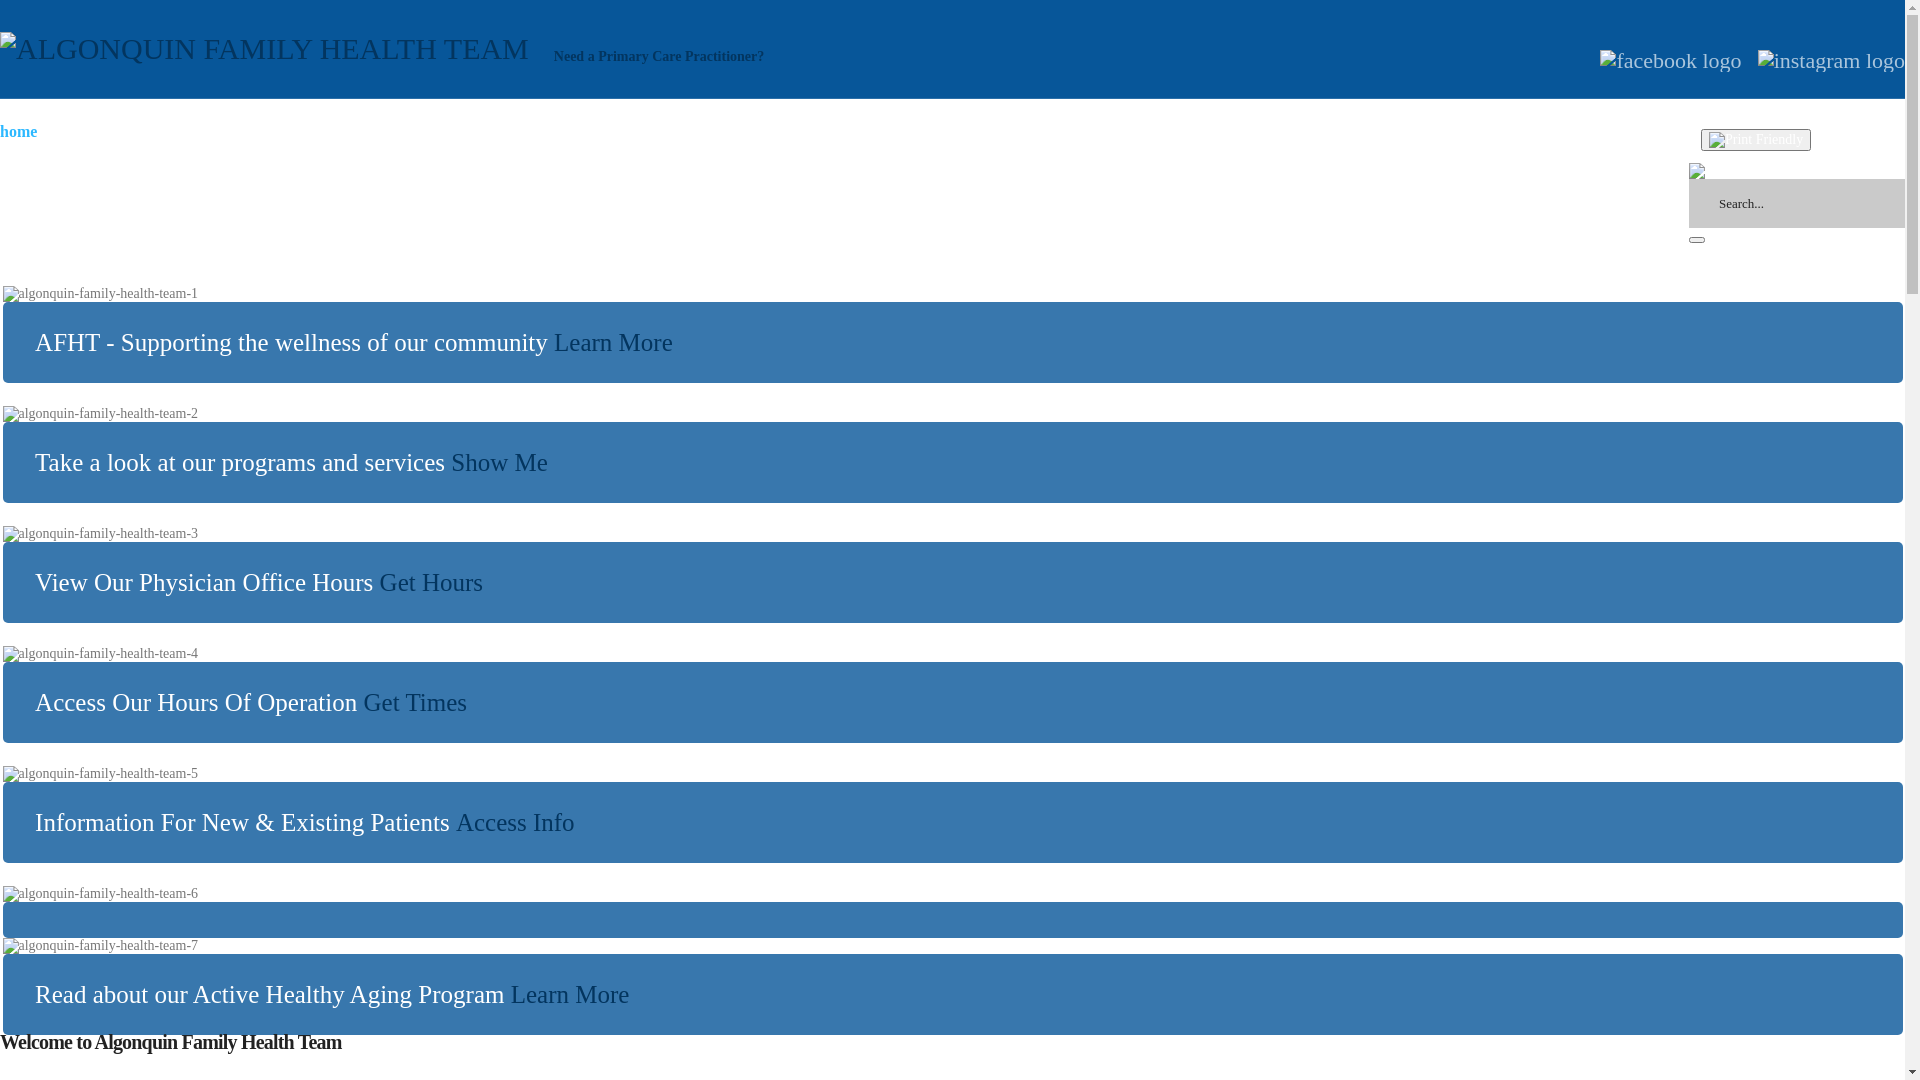 The width and height of the screenshot is (1920, 1080). Describe the element at coordinates (1047, 156) in the screenshot. I see `contact` at that location.